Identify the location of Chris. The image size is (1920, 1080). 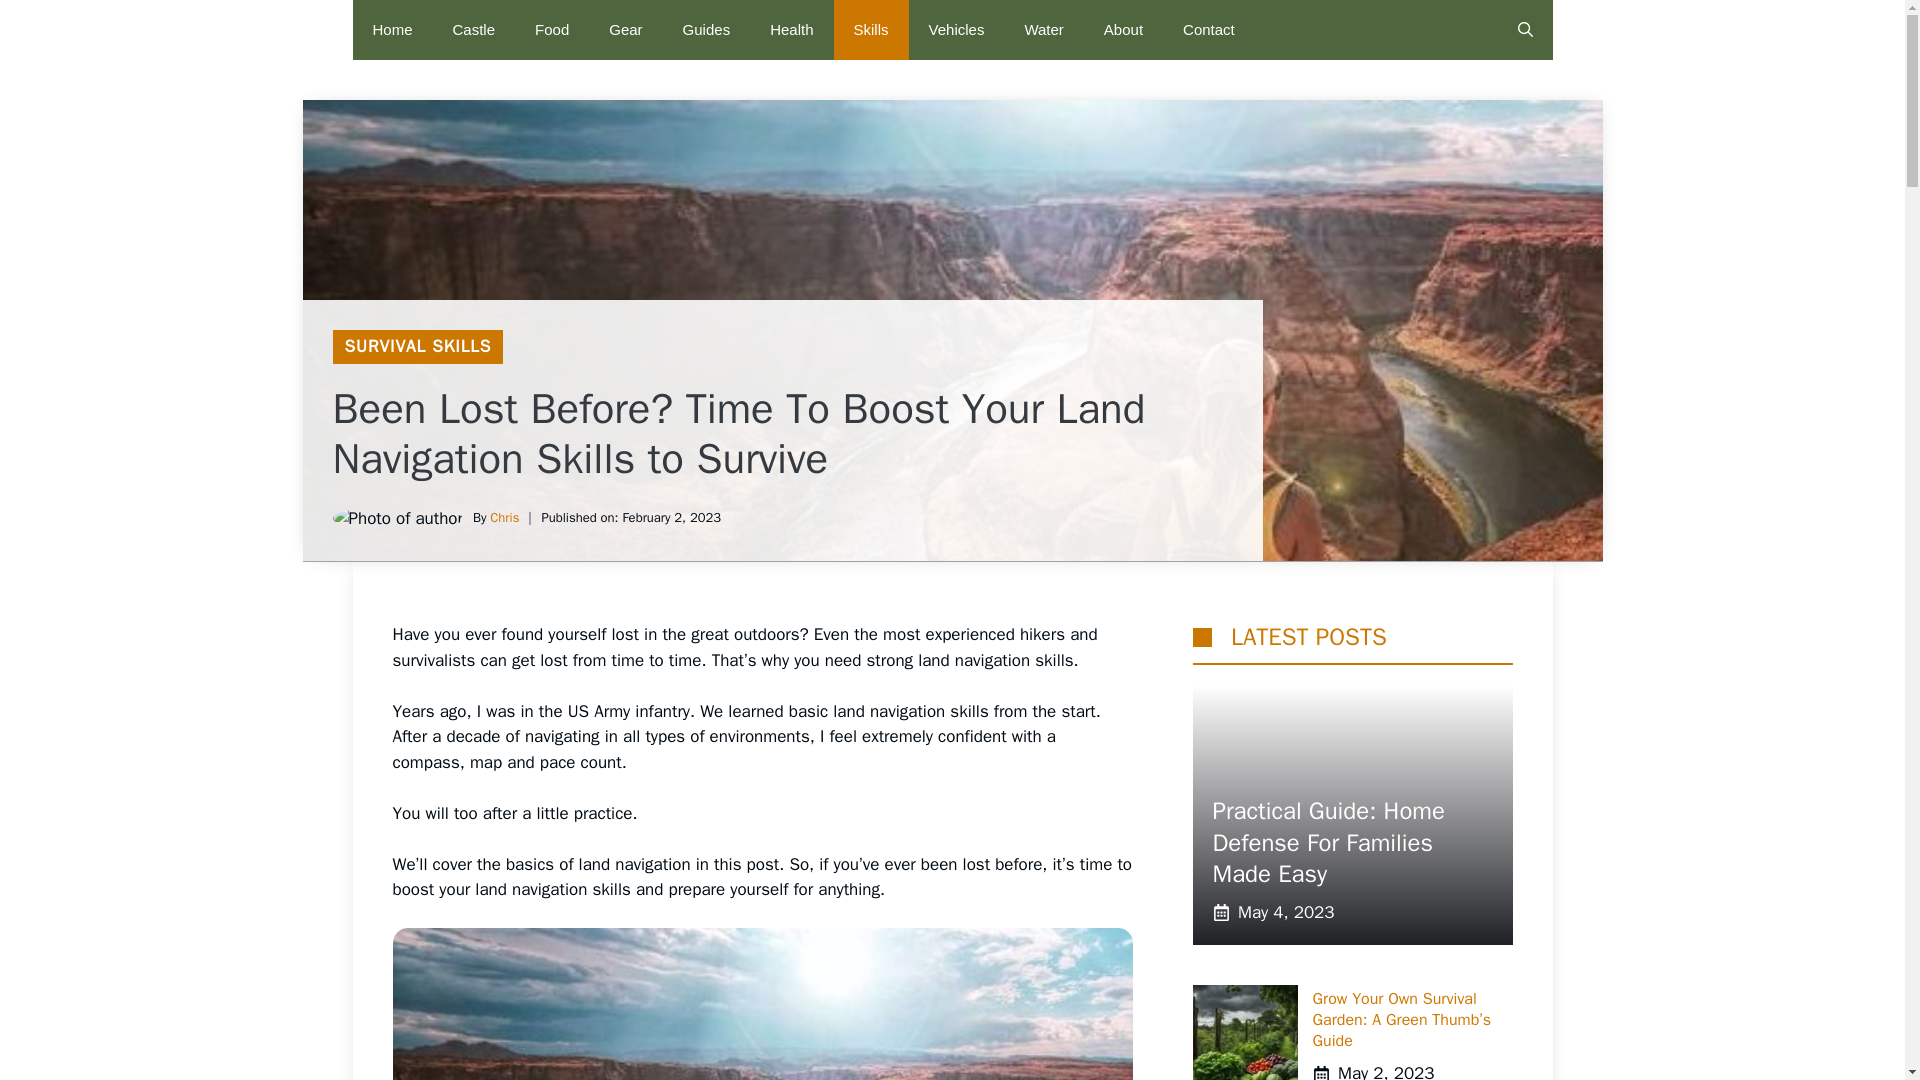
(504, 516).